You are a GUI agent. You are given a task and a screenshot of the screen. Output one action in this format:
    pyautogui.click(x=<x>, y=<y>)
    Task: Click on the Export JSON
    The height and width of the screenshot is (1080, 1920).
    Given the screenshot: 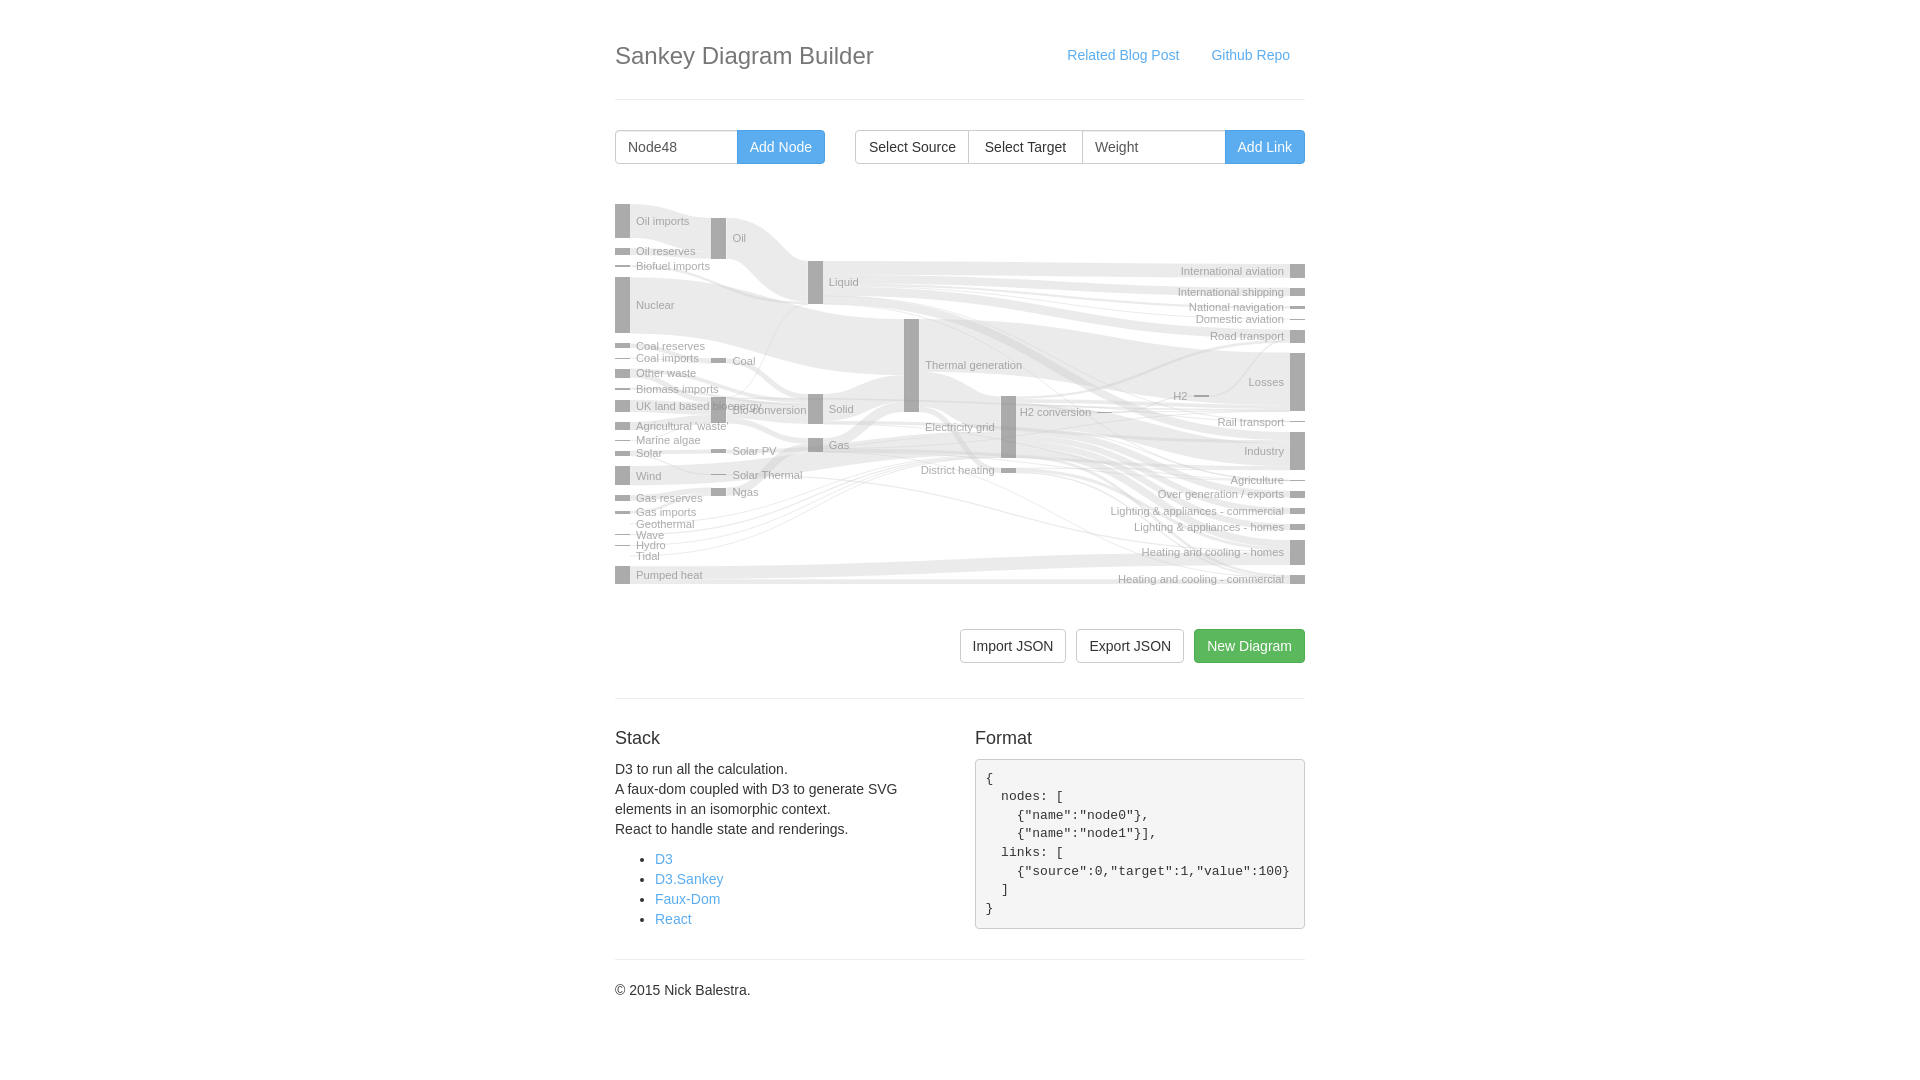 What is the action you would take?
    pyautogui.click(x=1130, y=646)
    